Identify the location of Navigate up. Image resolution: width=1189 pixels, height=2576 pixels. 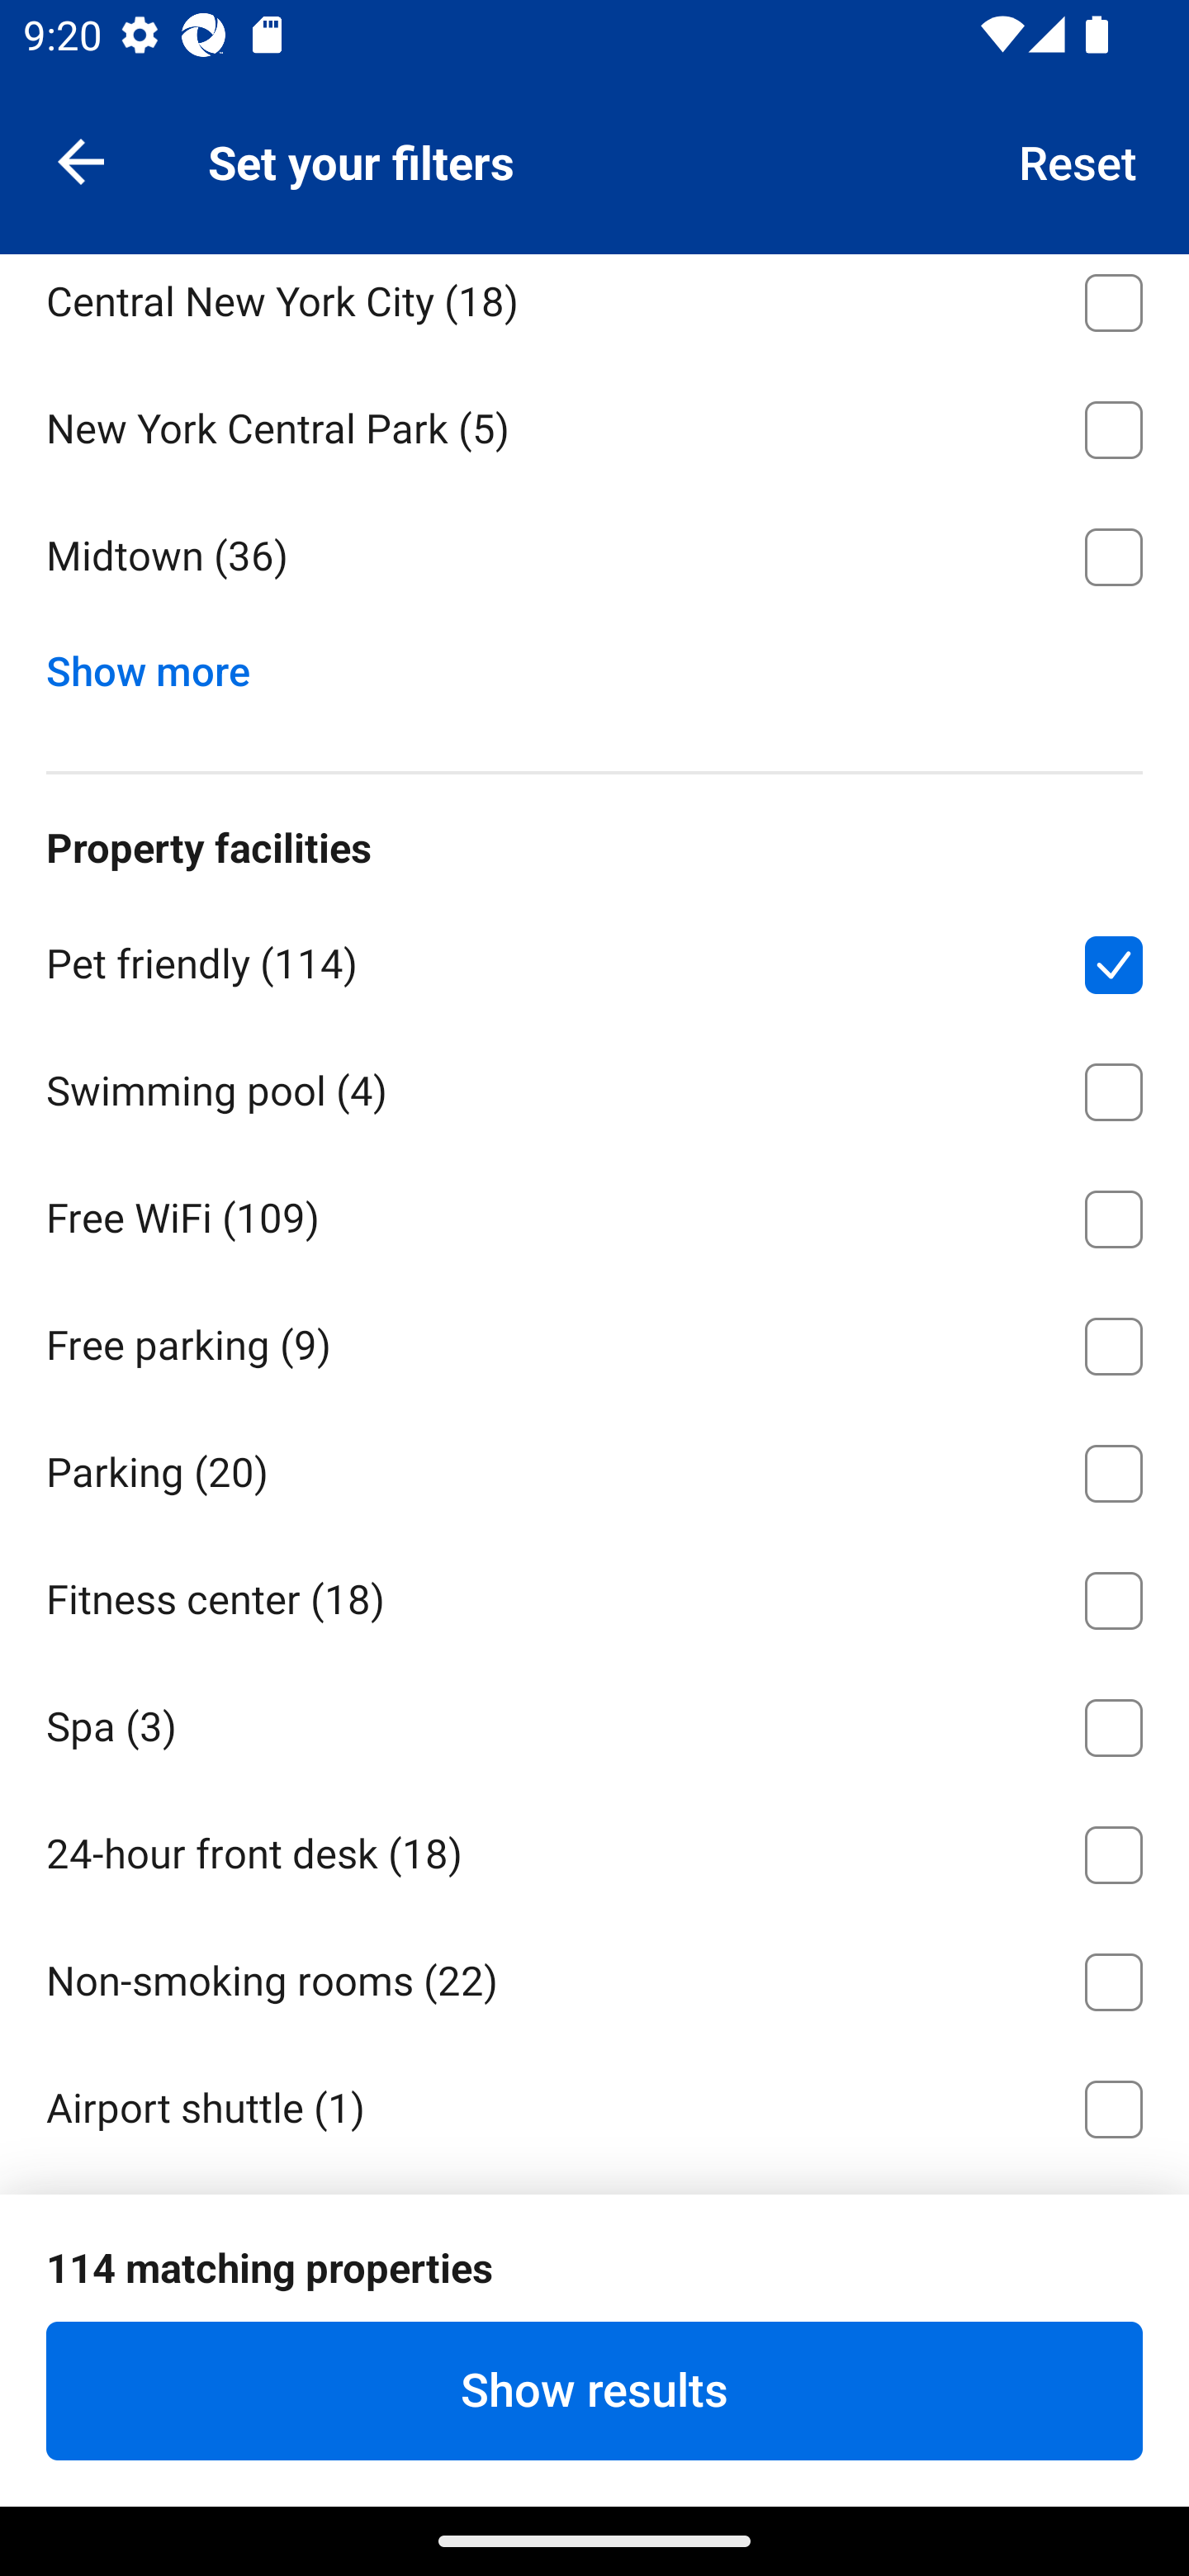
(81, 160).